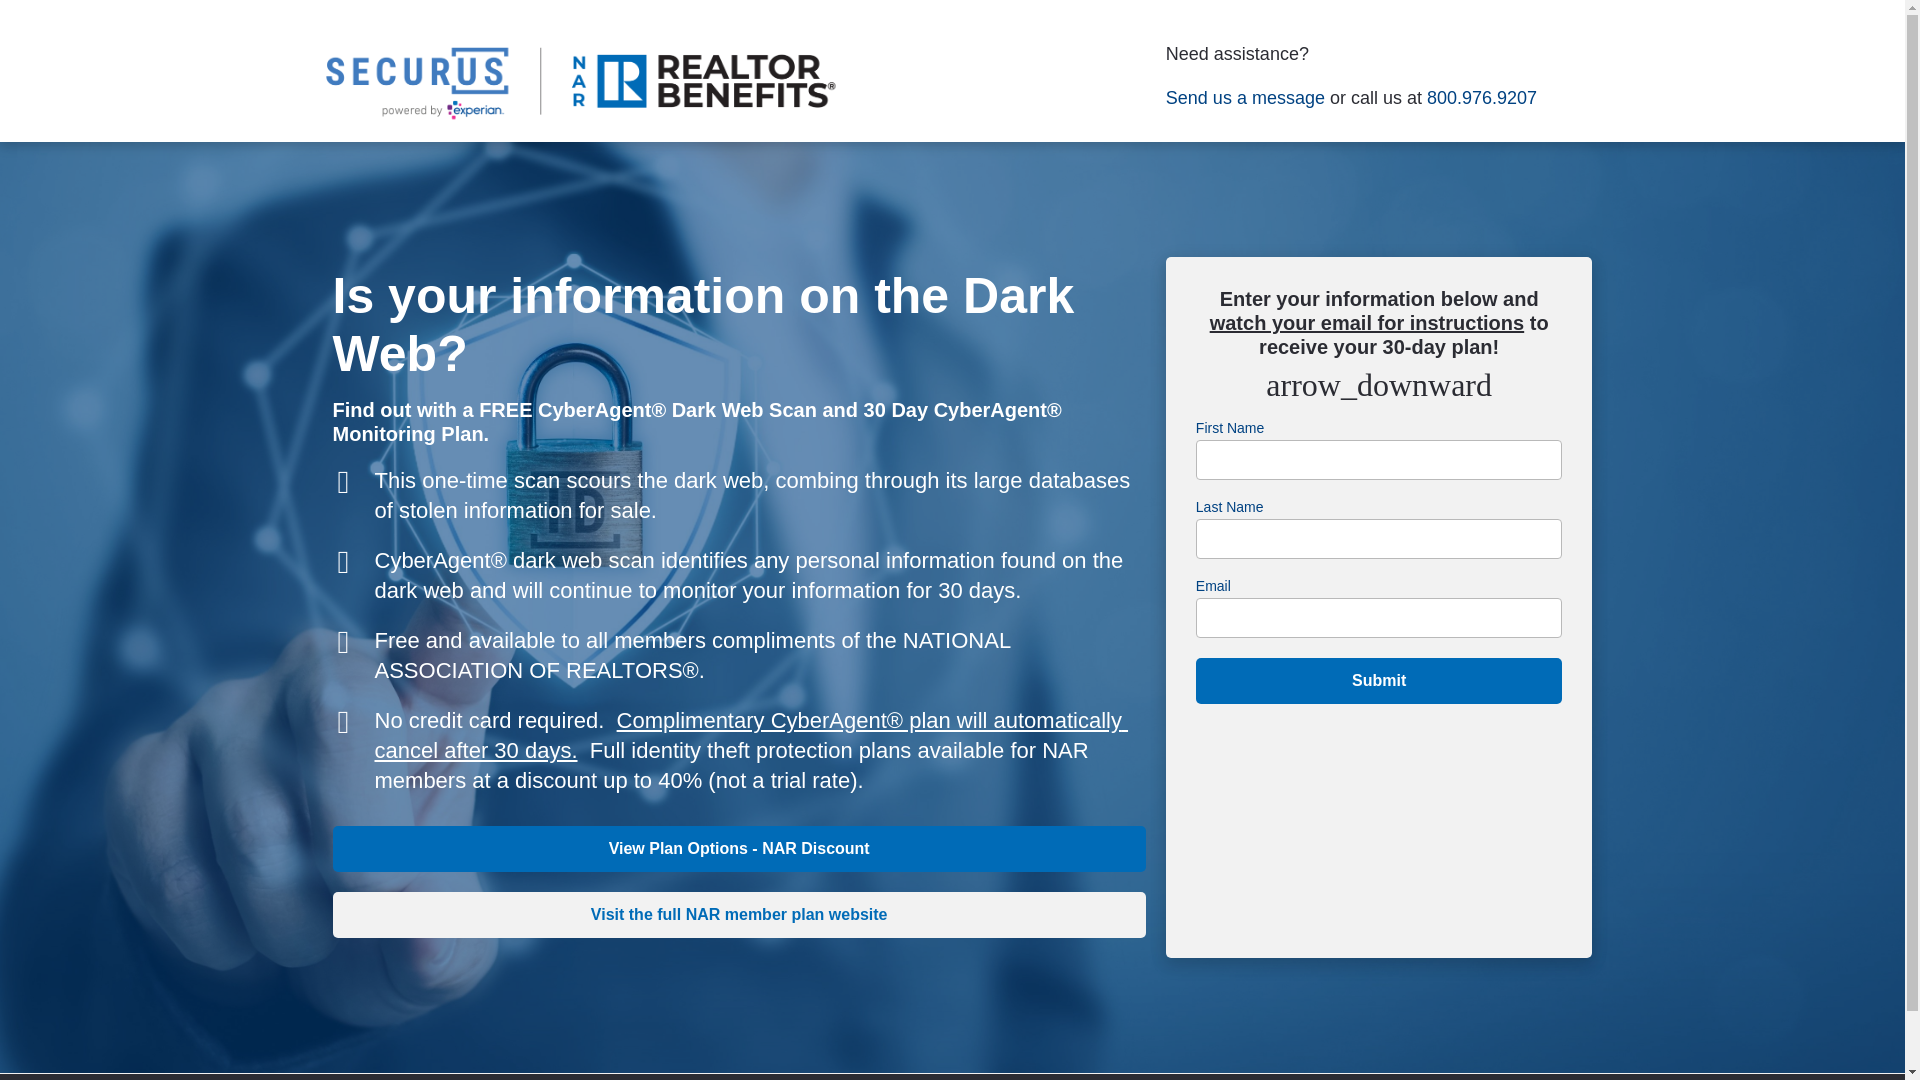 The width and height of the screenshot is (1920, 1080). What do you see at coordinates (1482, 98) in the screenshot?
I see `Link: tel:800-976-9207` at bounding box center [1482, 98].